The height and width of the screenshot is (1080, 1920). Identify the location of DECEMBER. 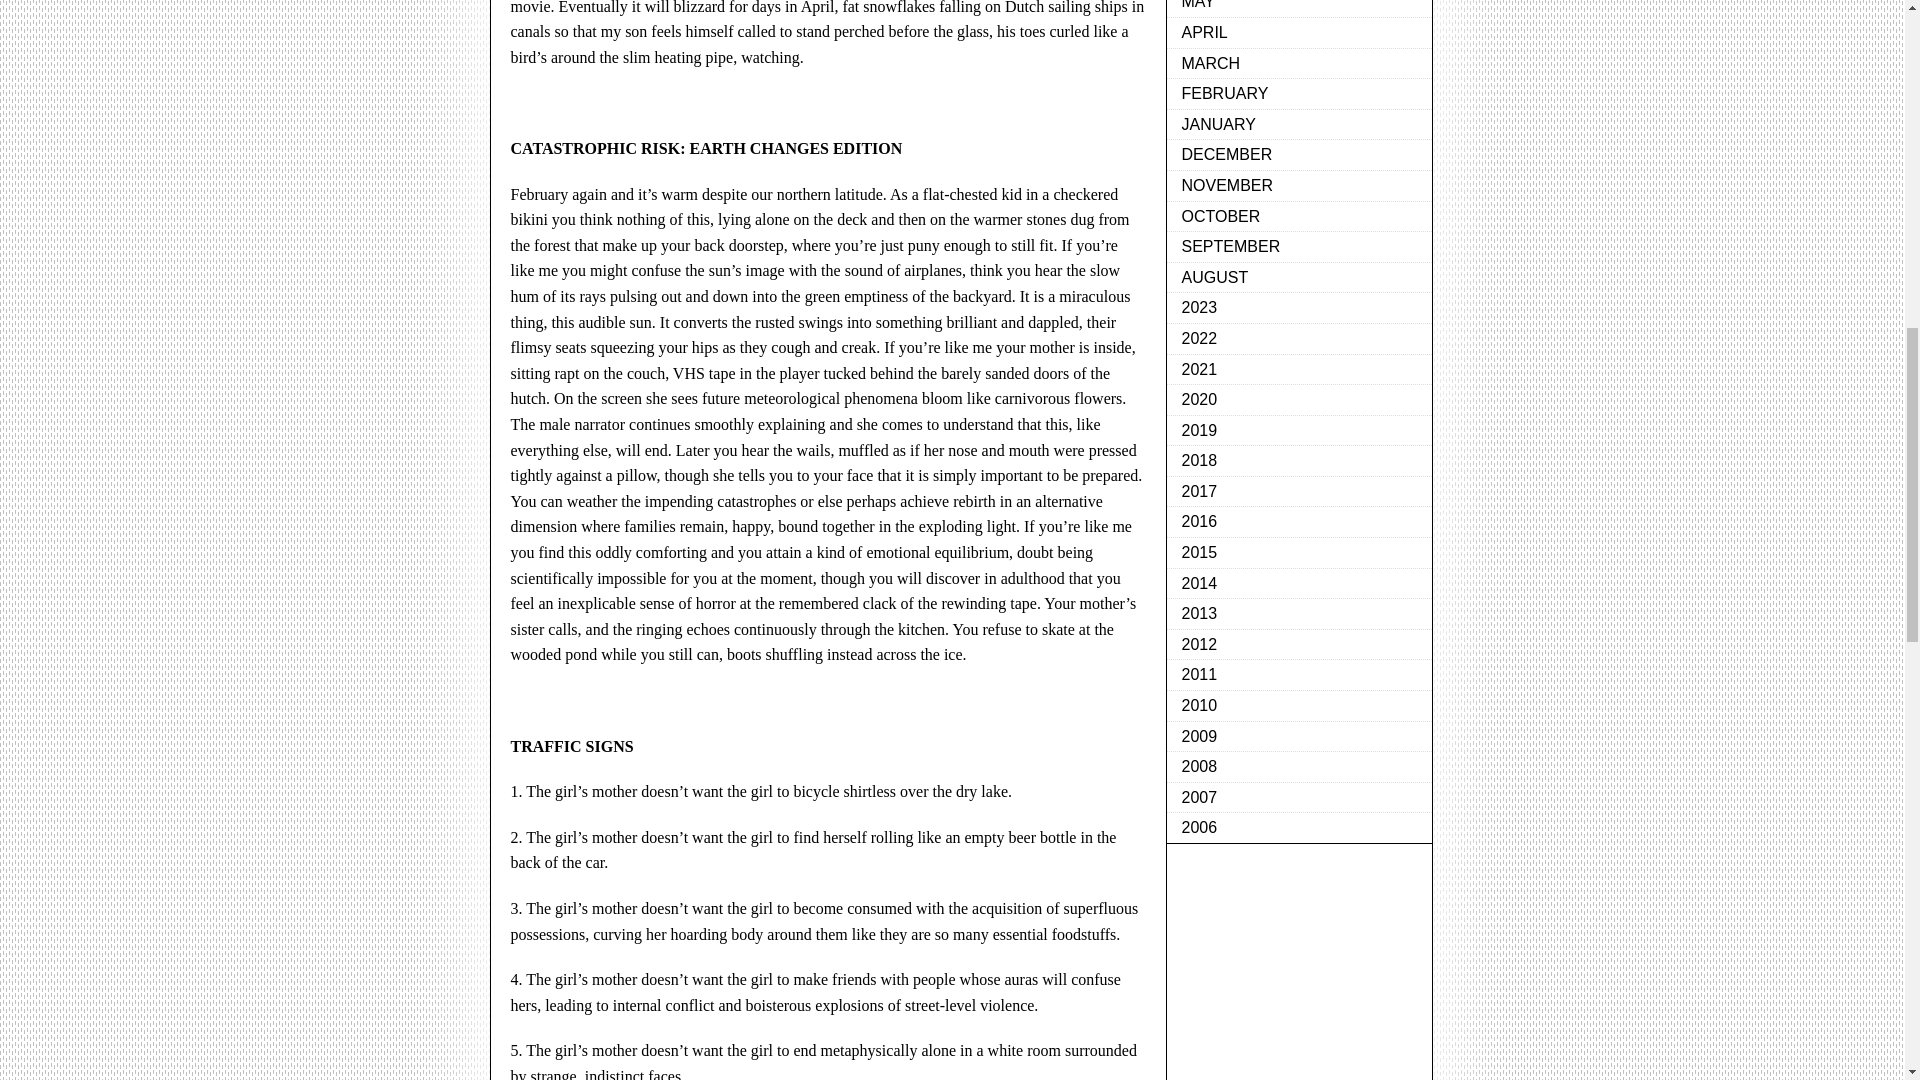
(1298, 155).